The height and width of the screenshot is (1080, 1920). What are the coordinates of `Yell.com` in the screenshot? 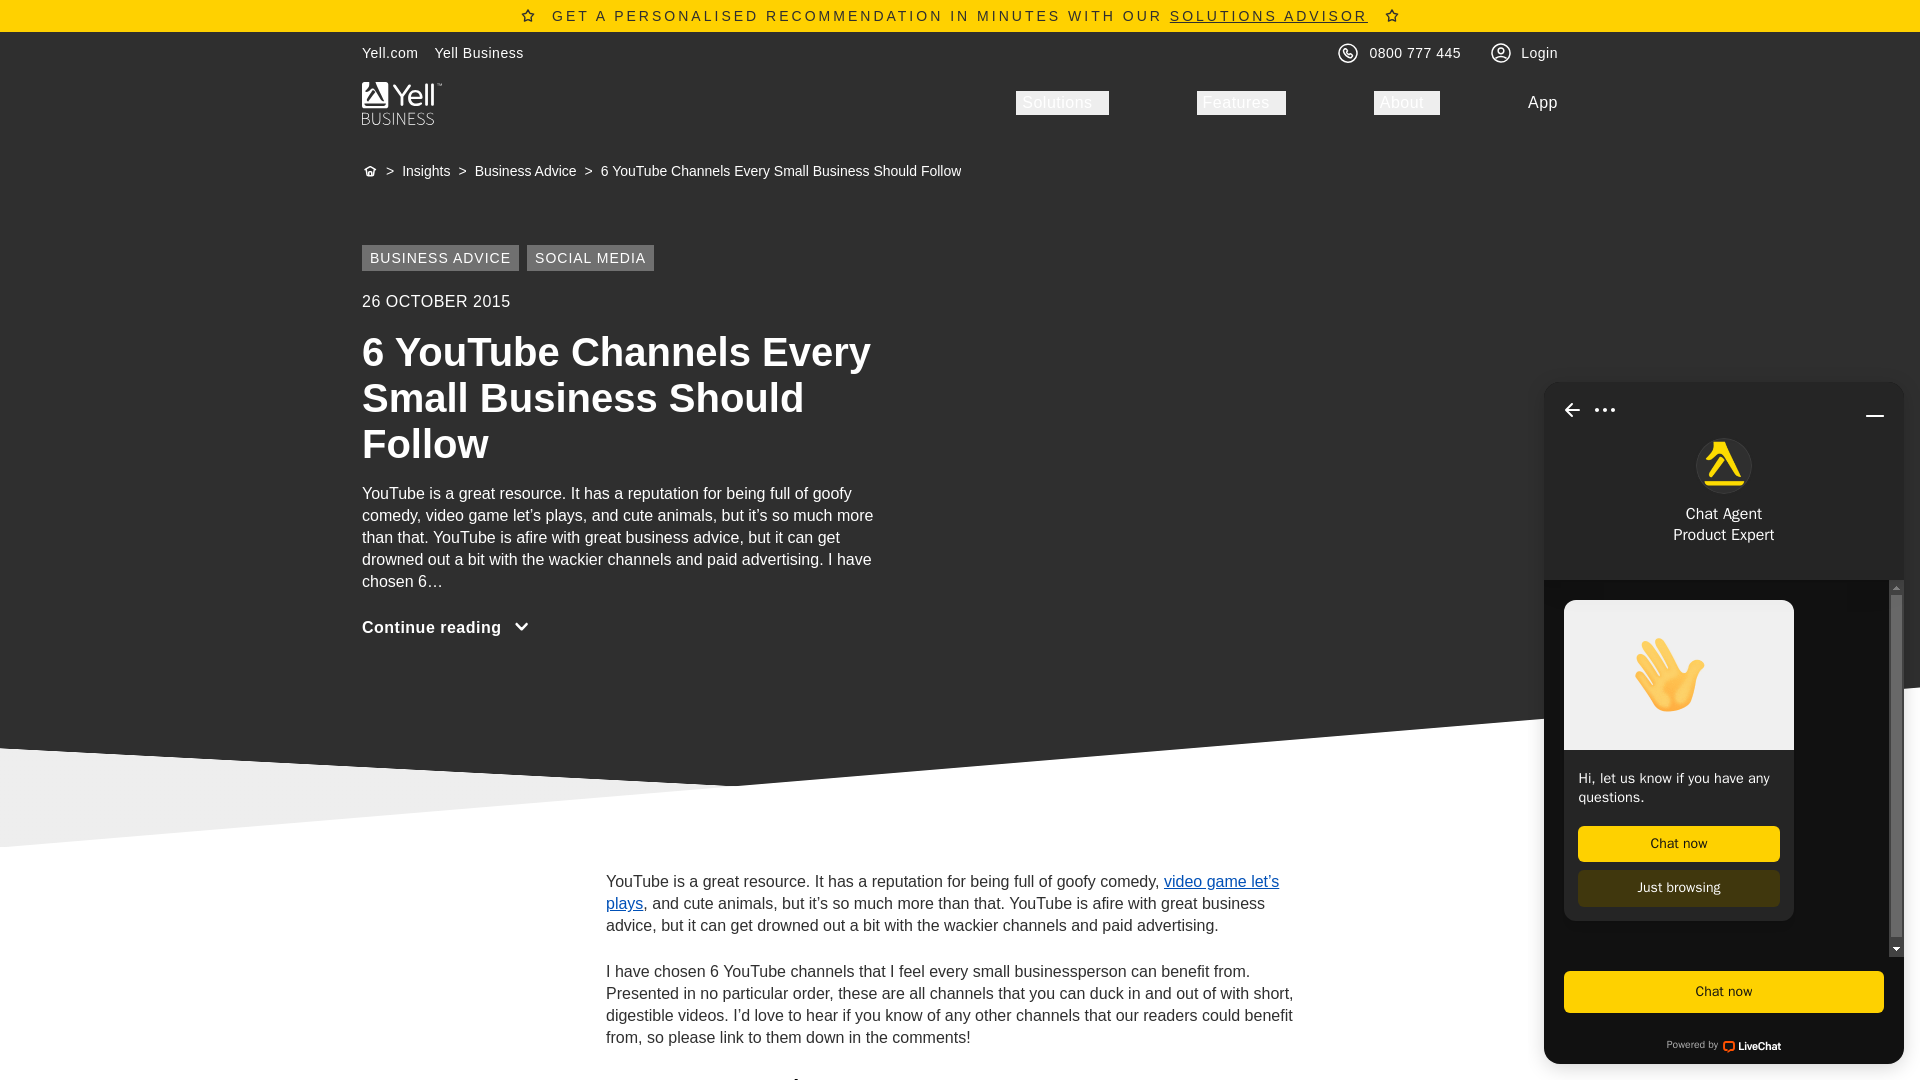 It's located at (390, 52).